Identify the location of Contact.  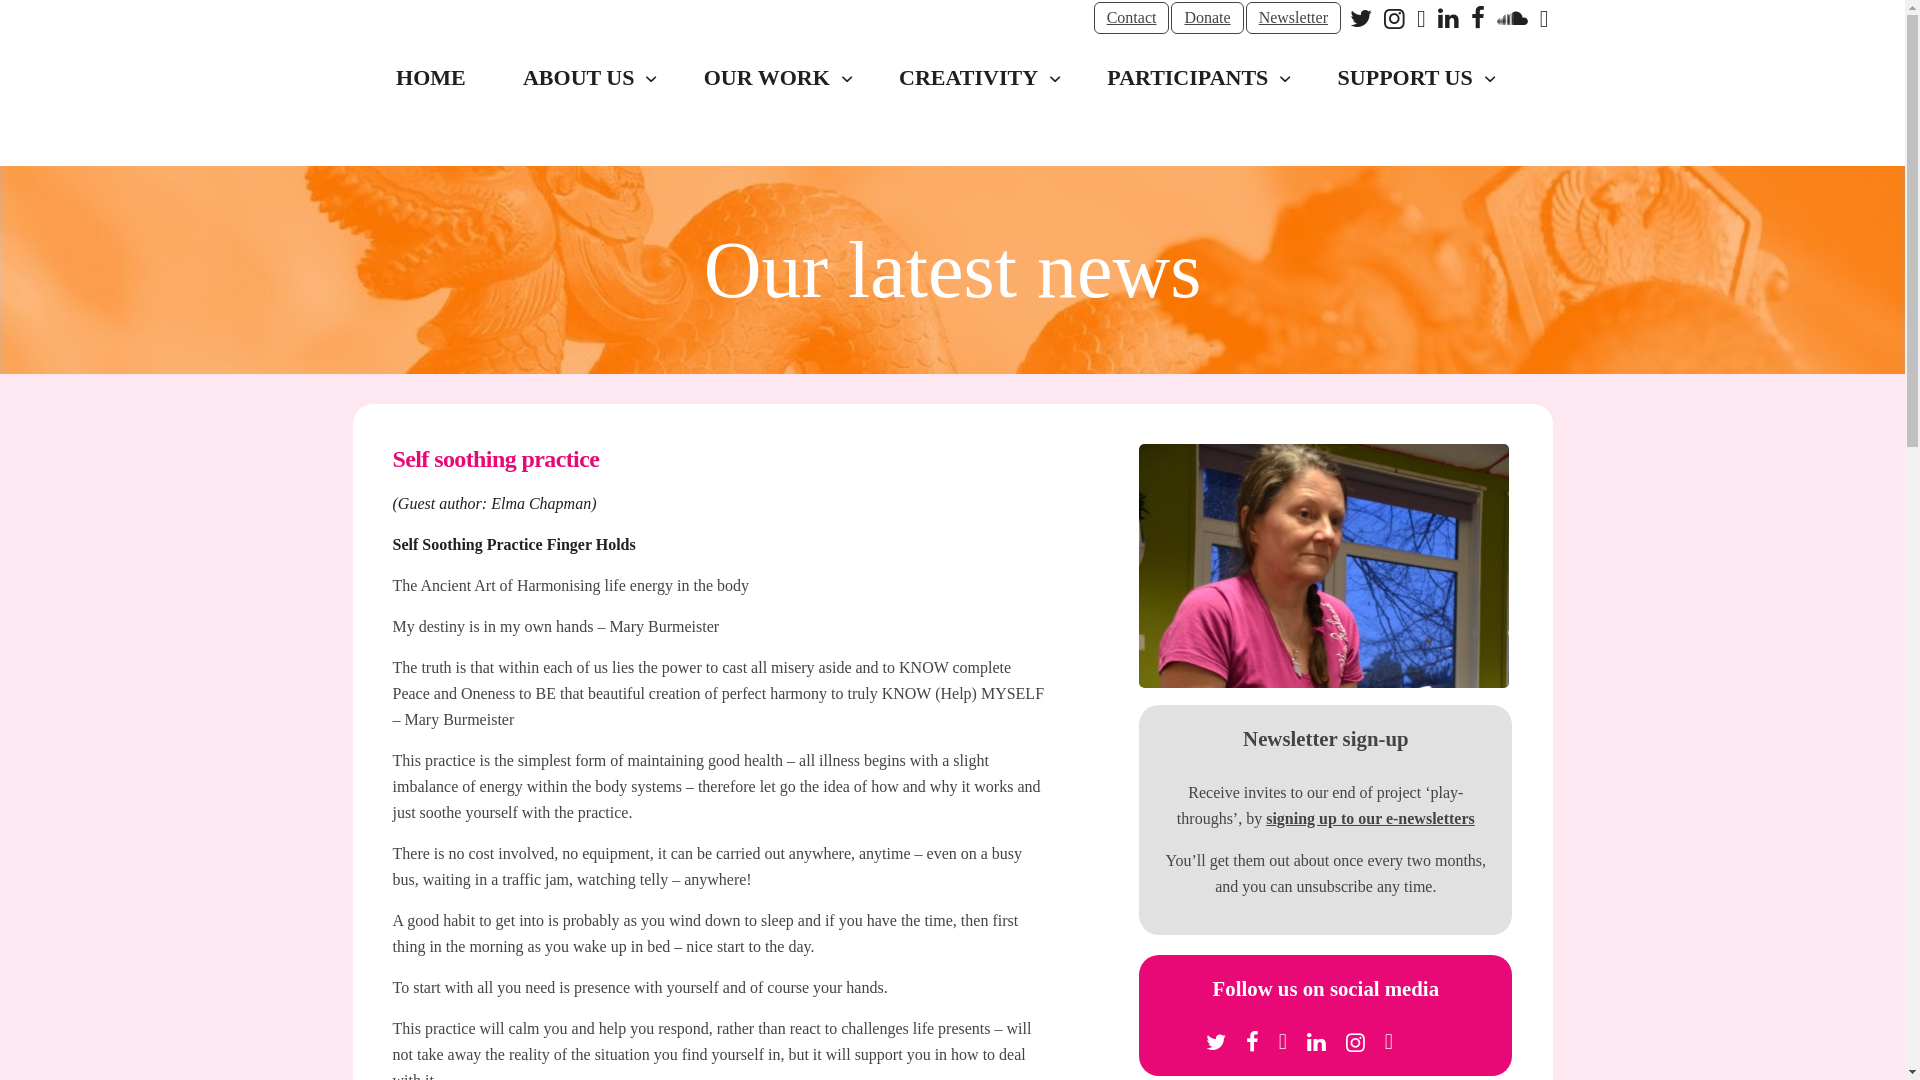
(1132, 18).